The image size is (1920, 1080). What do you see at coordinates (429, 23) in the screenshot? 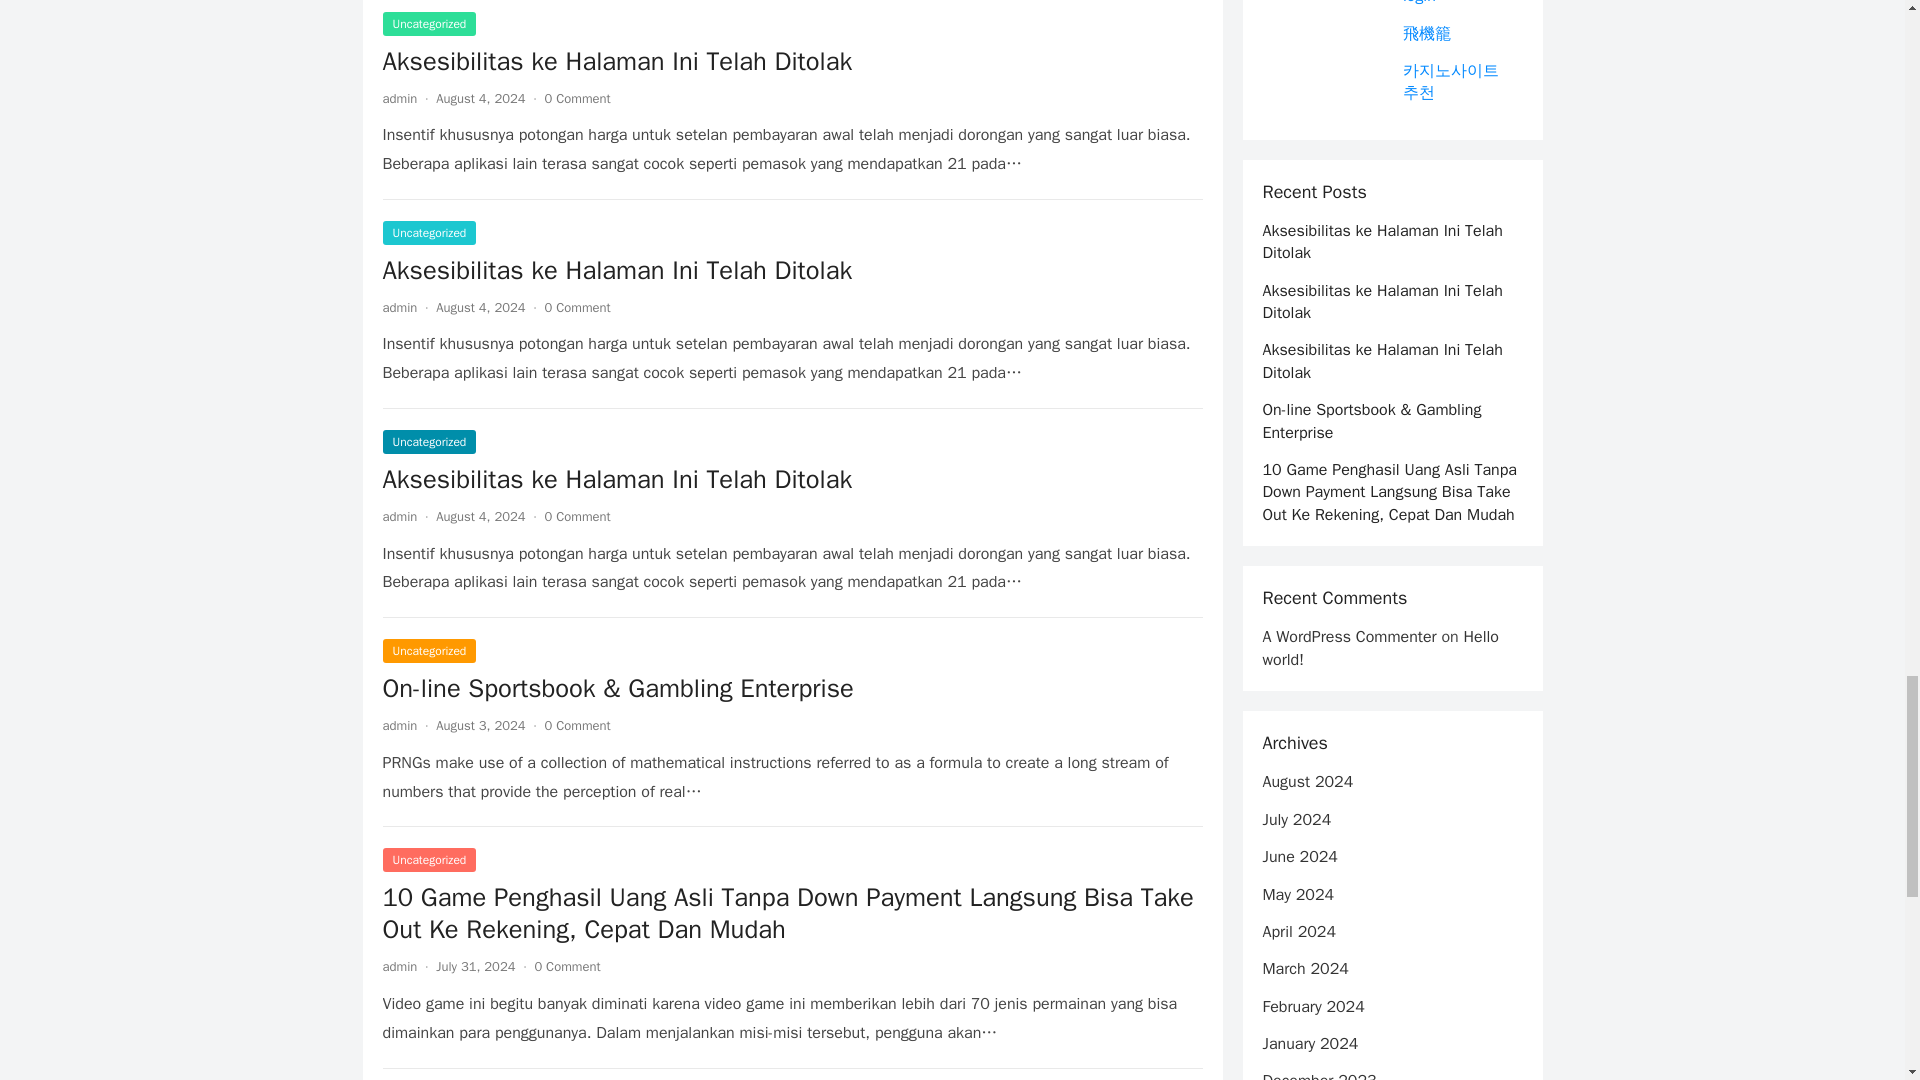
I see `Uncategorized` at bounding box center [429, 23].